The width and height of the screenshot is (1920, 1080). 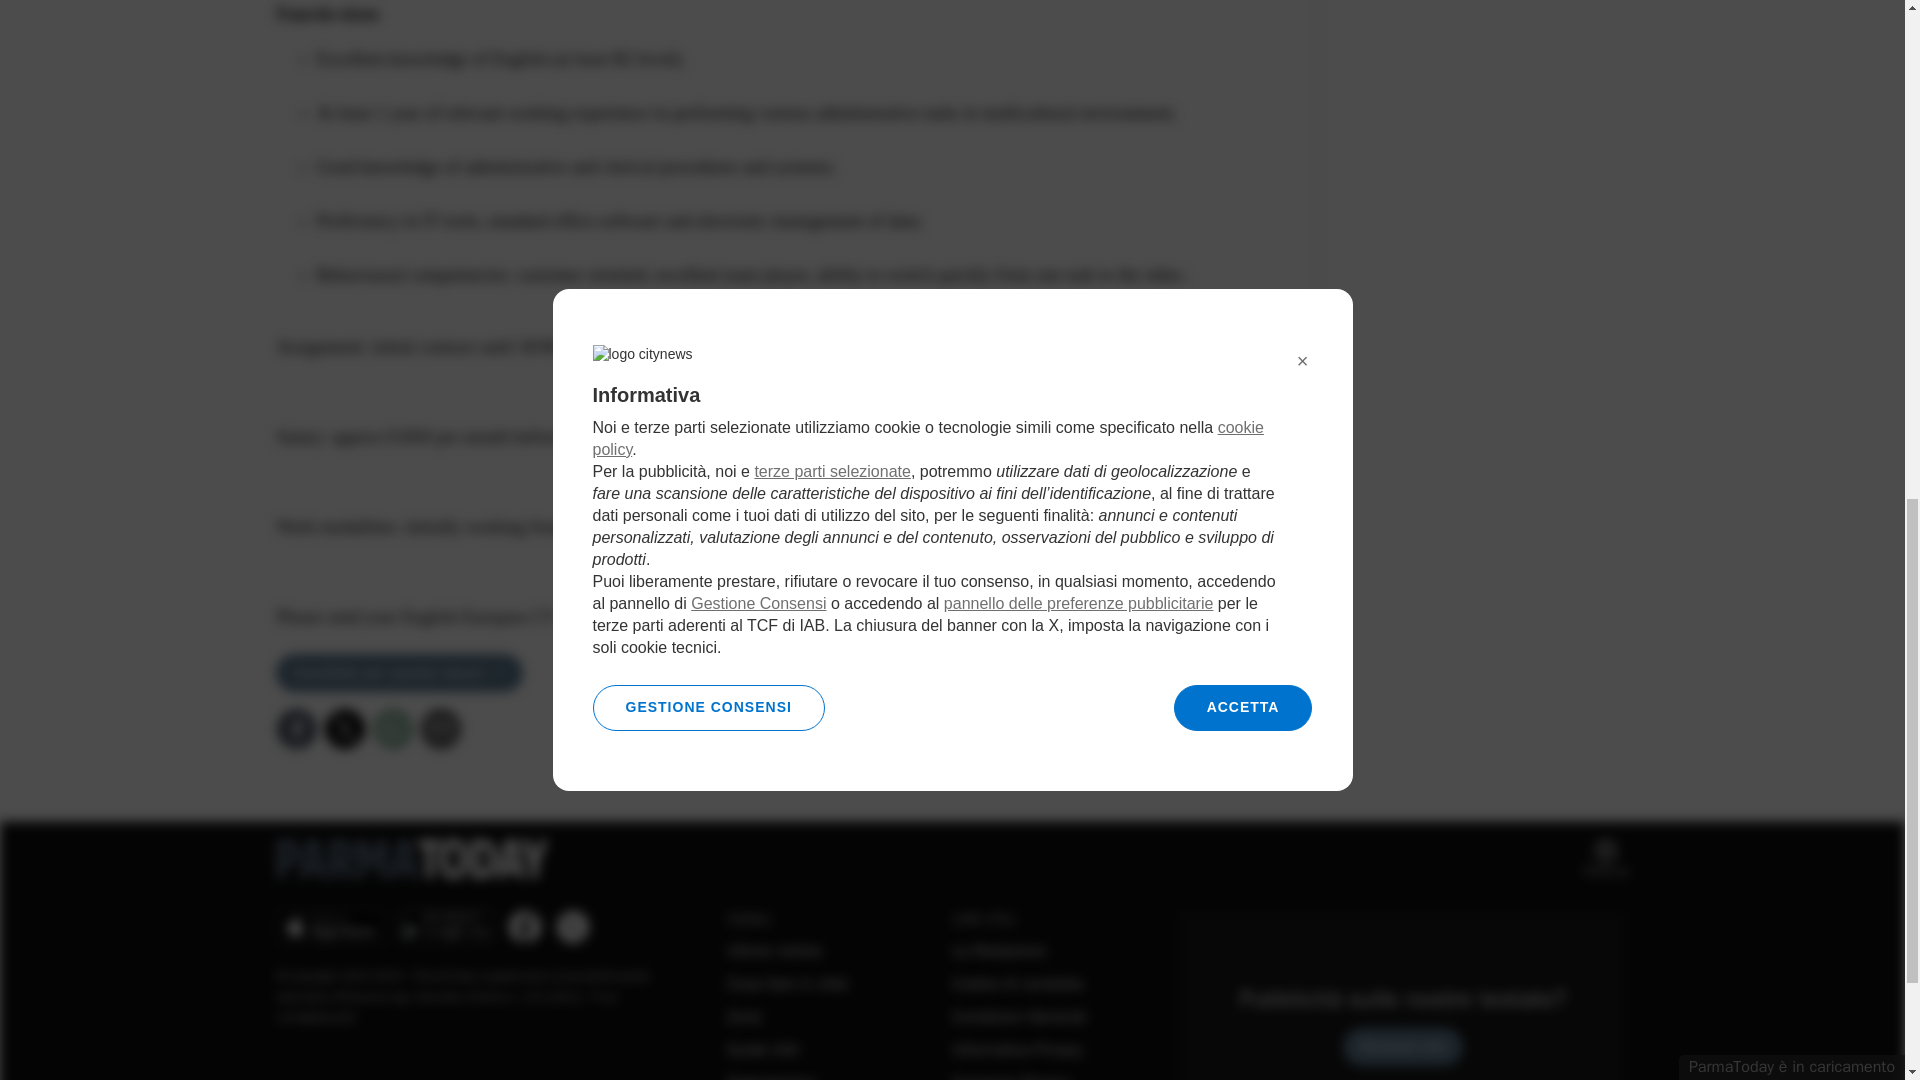 I want to click on Facebook, so click(x=296, y=728).